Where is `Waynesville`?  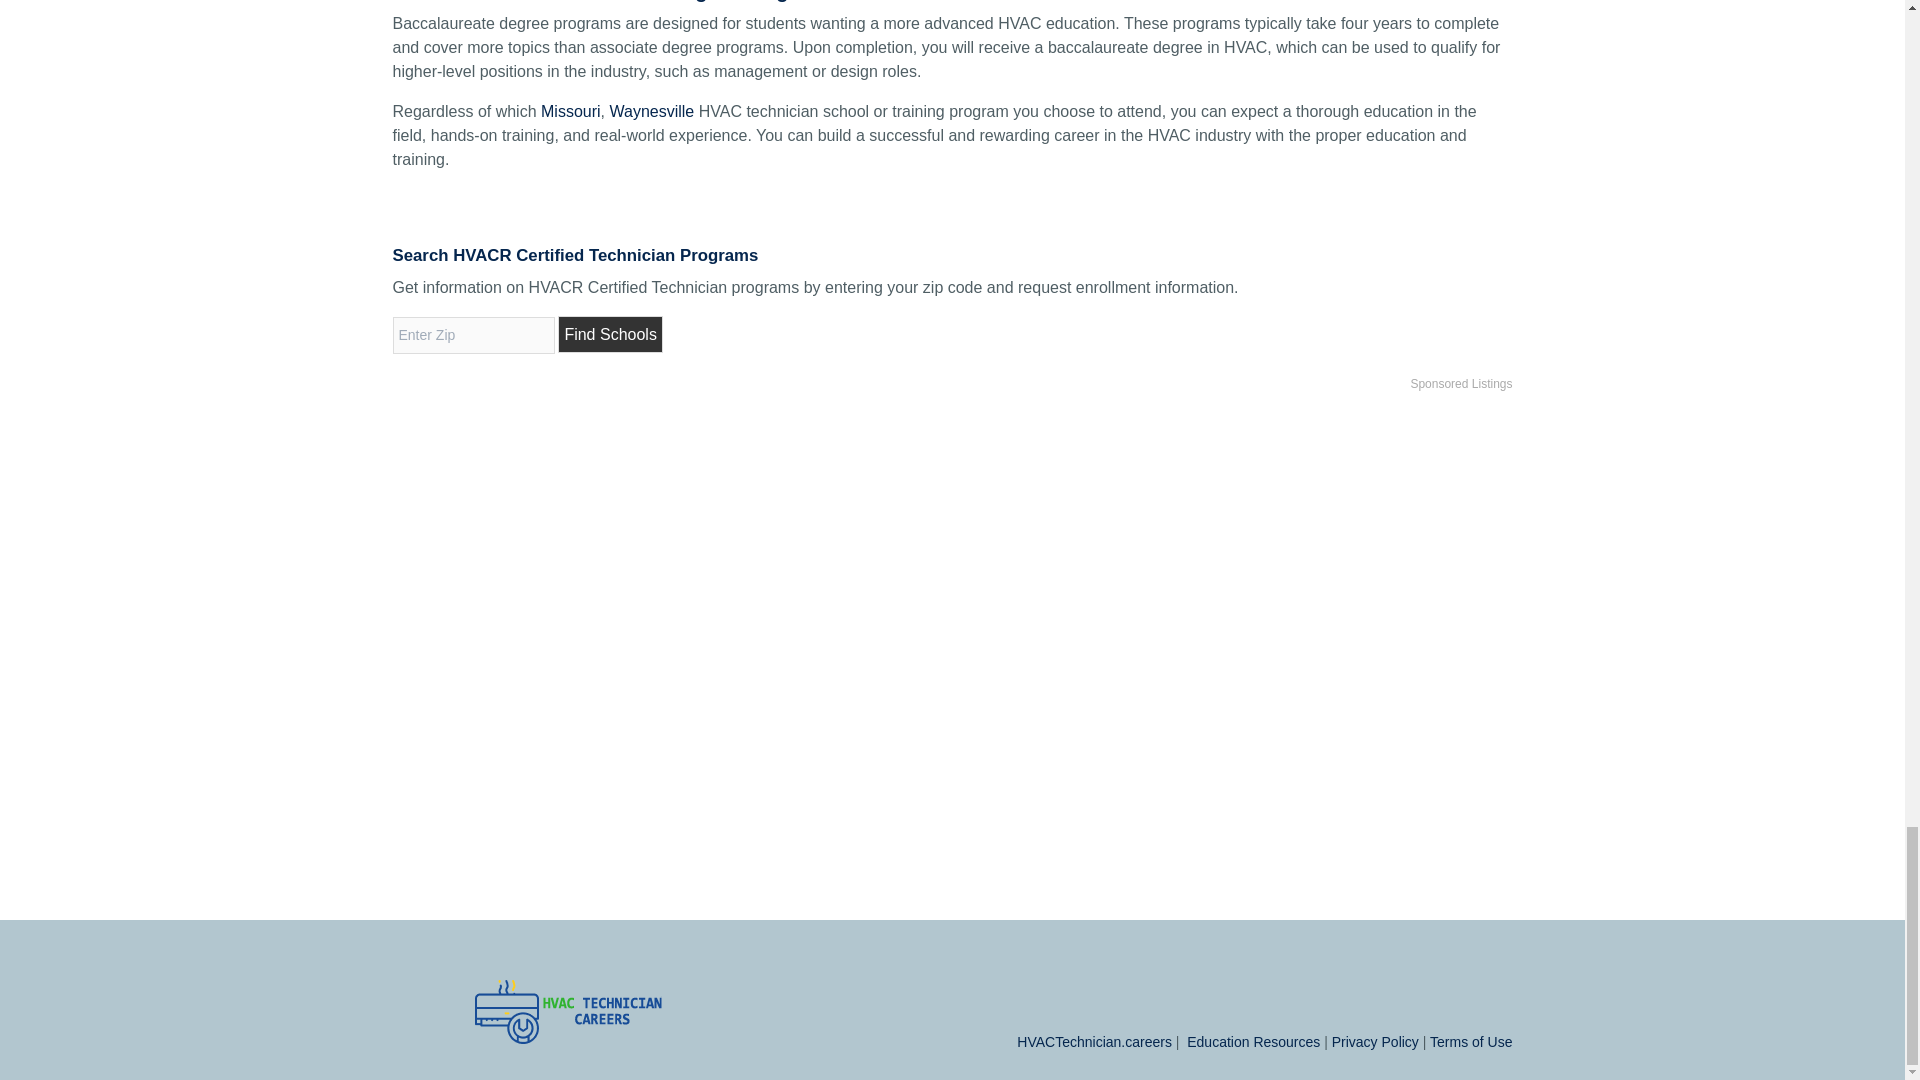 Waynesville is located at coordinates (650, 110).